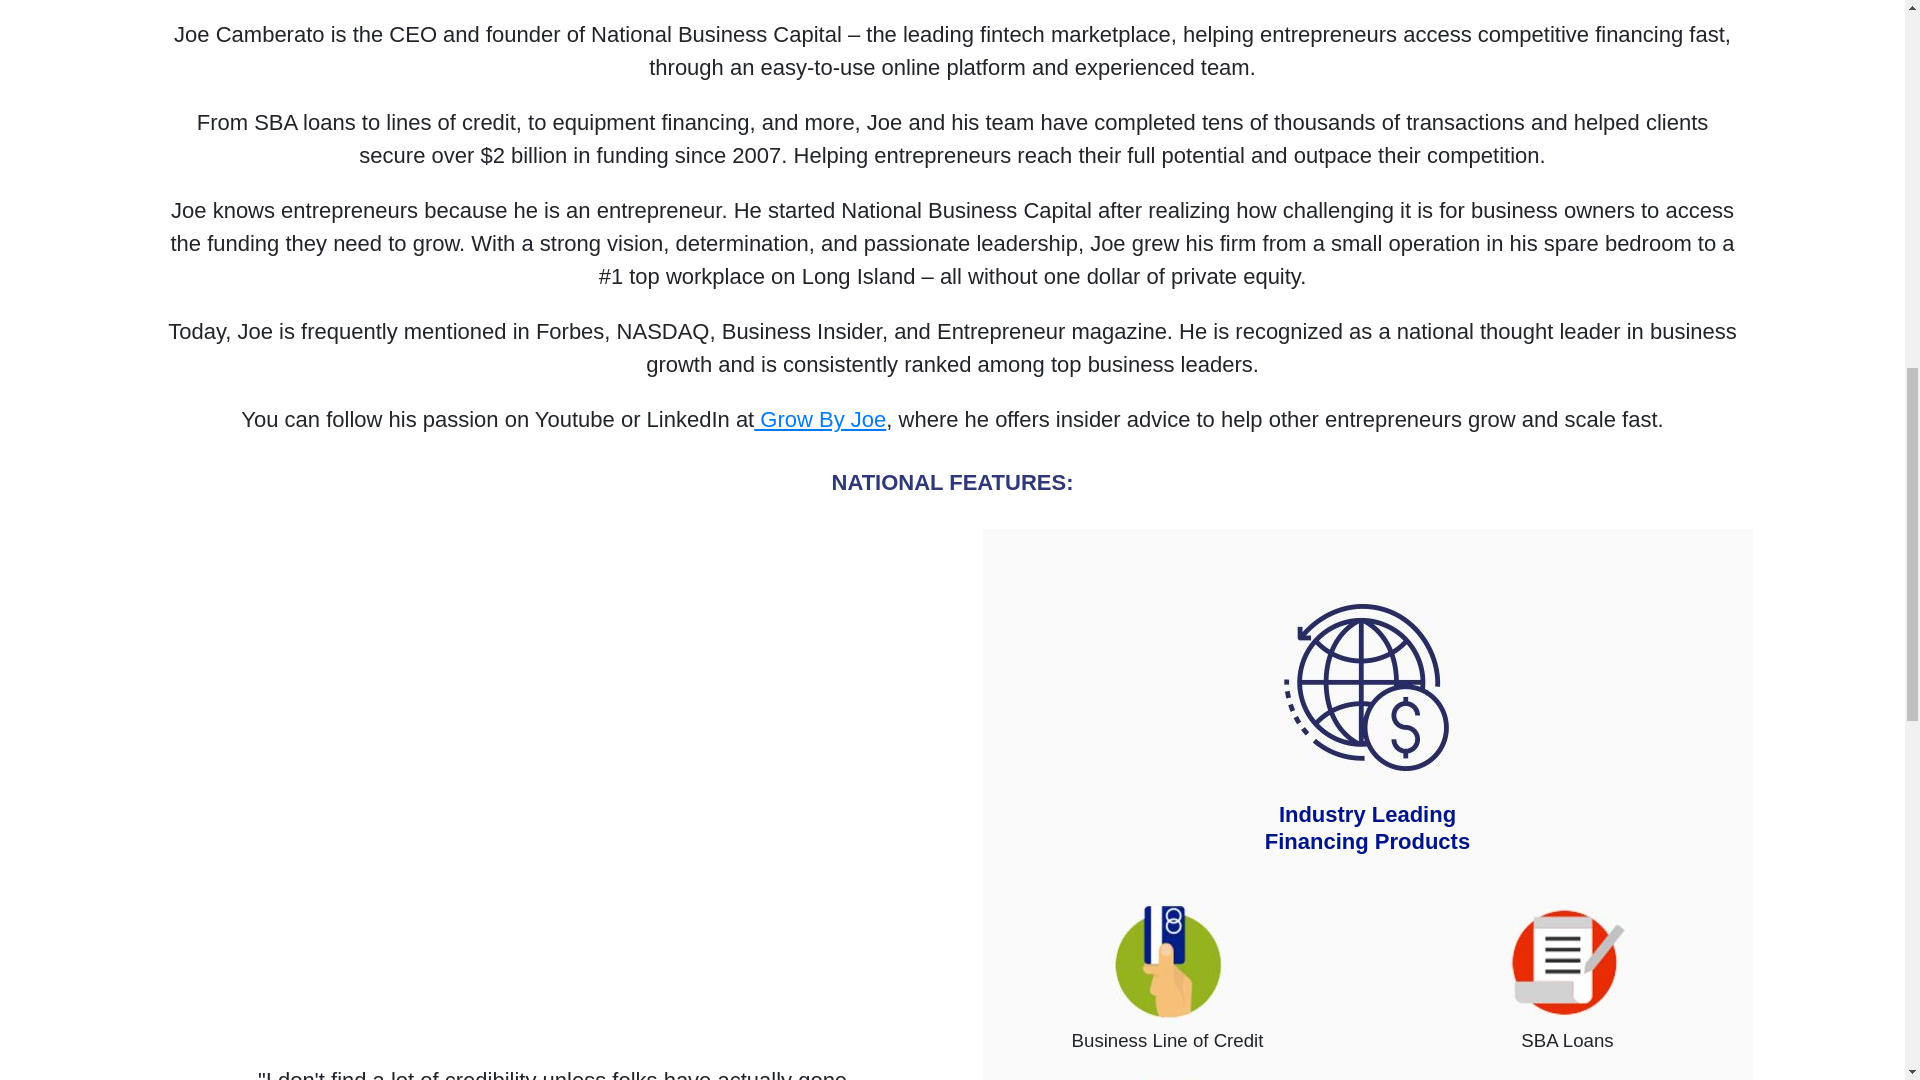  Describe the element at coordinates (1568, 962) in the screenshot. I see `Grow-By-Joe-Landing-Page-SBA Loans` at that location.